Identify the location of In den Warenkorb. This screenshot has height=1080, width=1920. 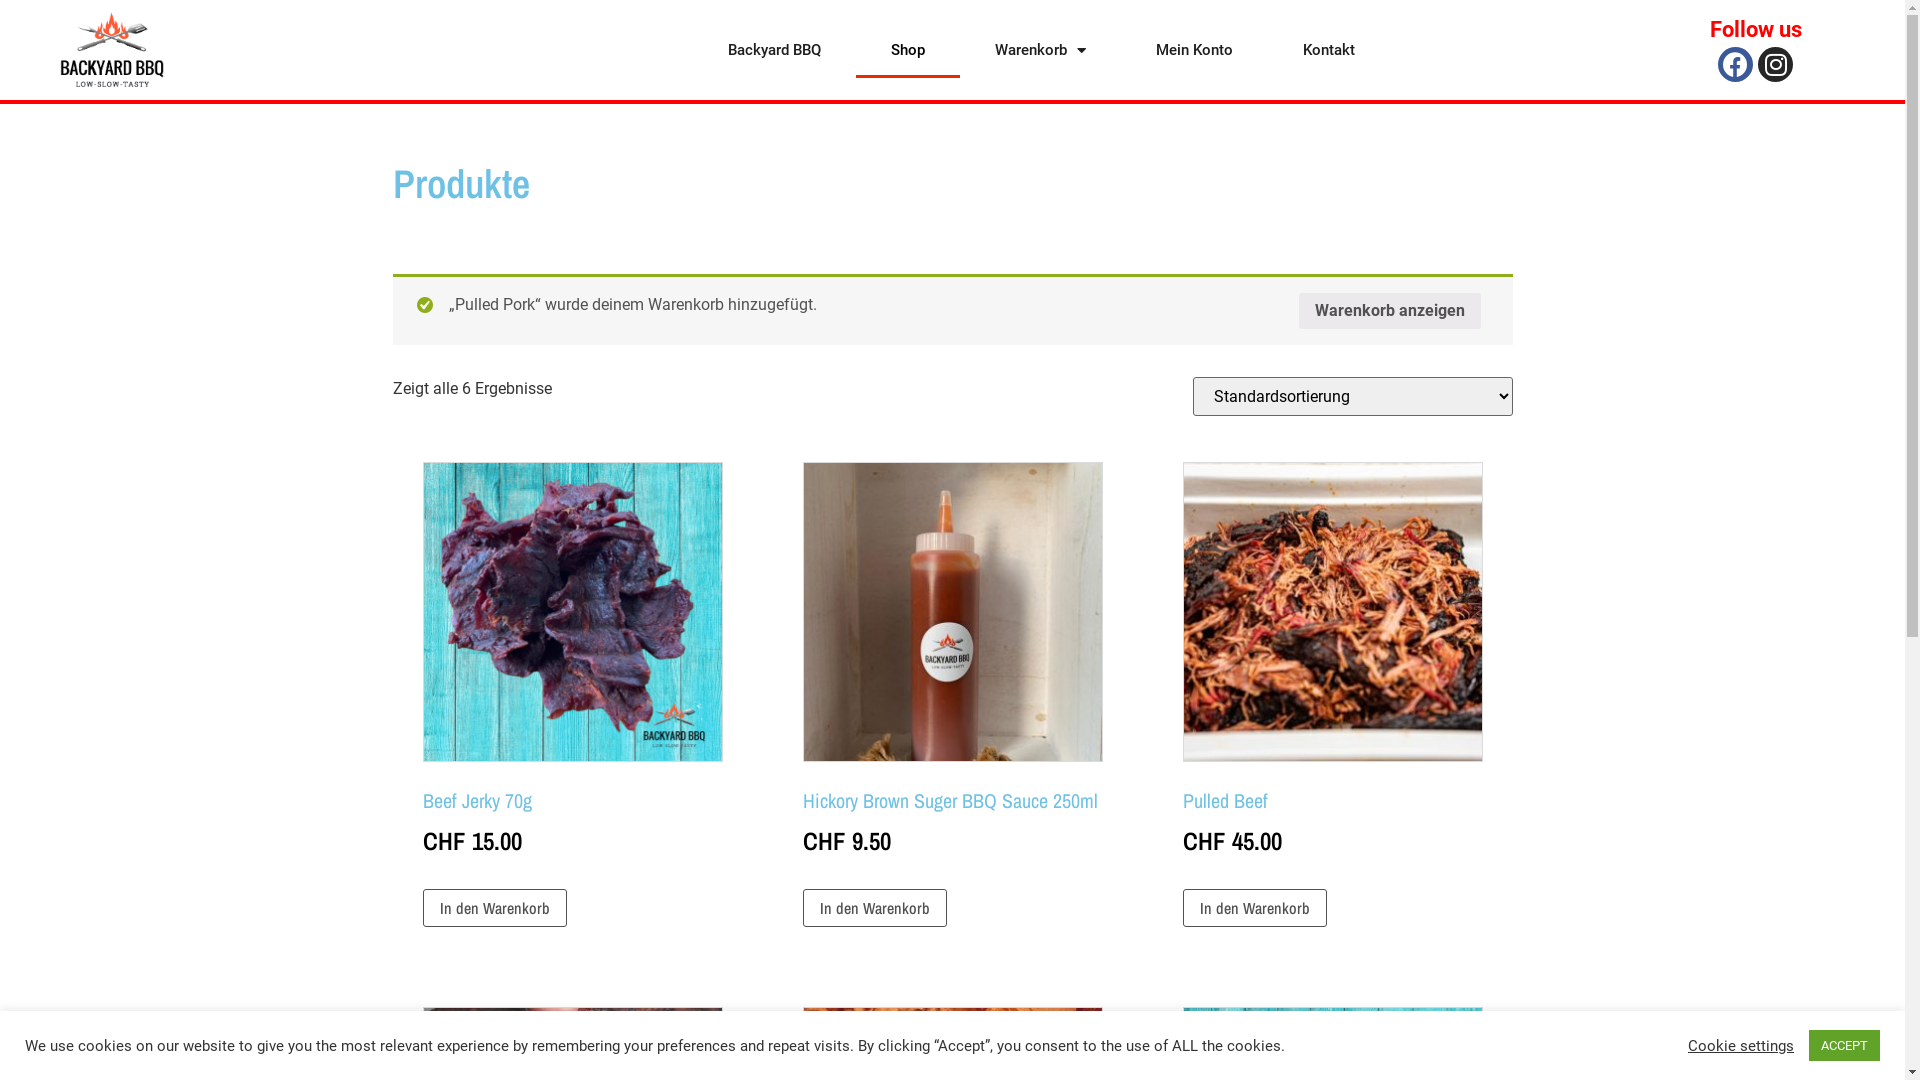
(1254, 908).